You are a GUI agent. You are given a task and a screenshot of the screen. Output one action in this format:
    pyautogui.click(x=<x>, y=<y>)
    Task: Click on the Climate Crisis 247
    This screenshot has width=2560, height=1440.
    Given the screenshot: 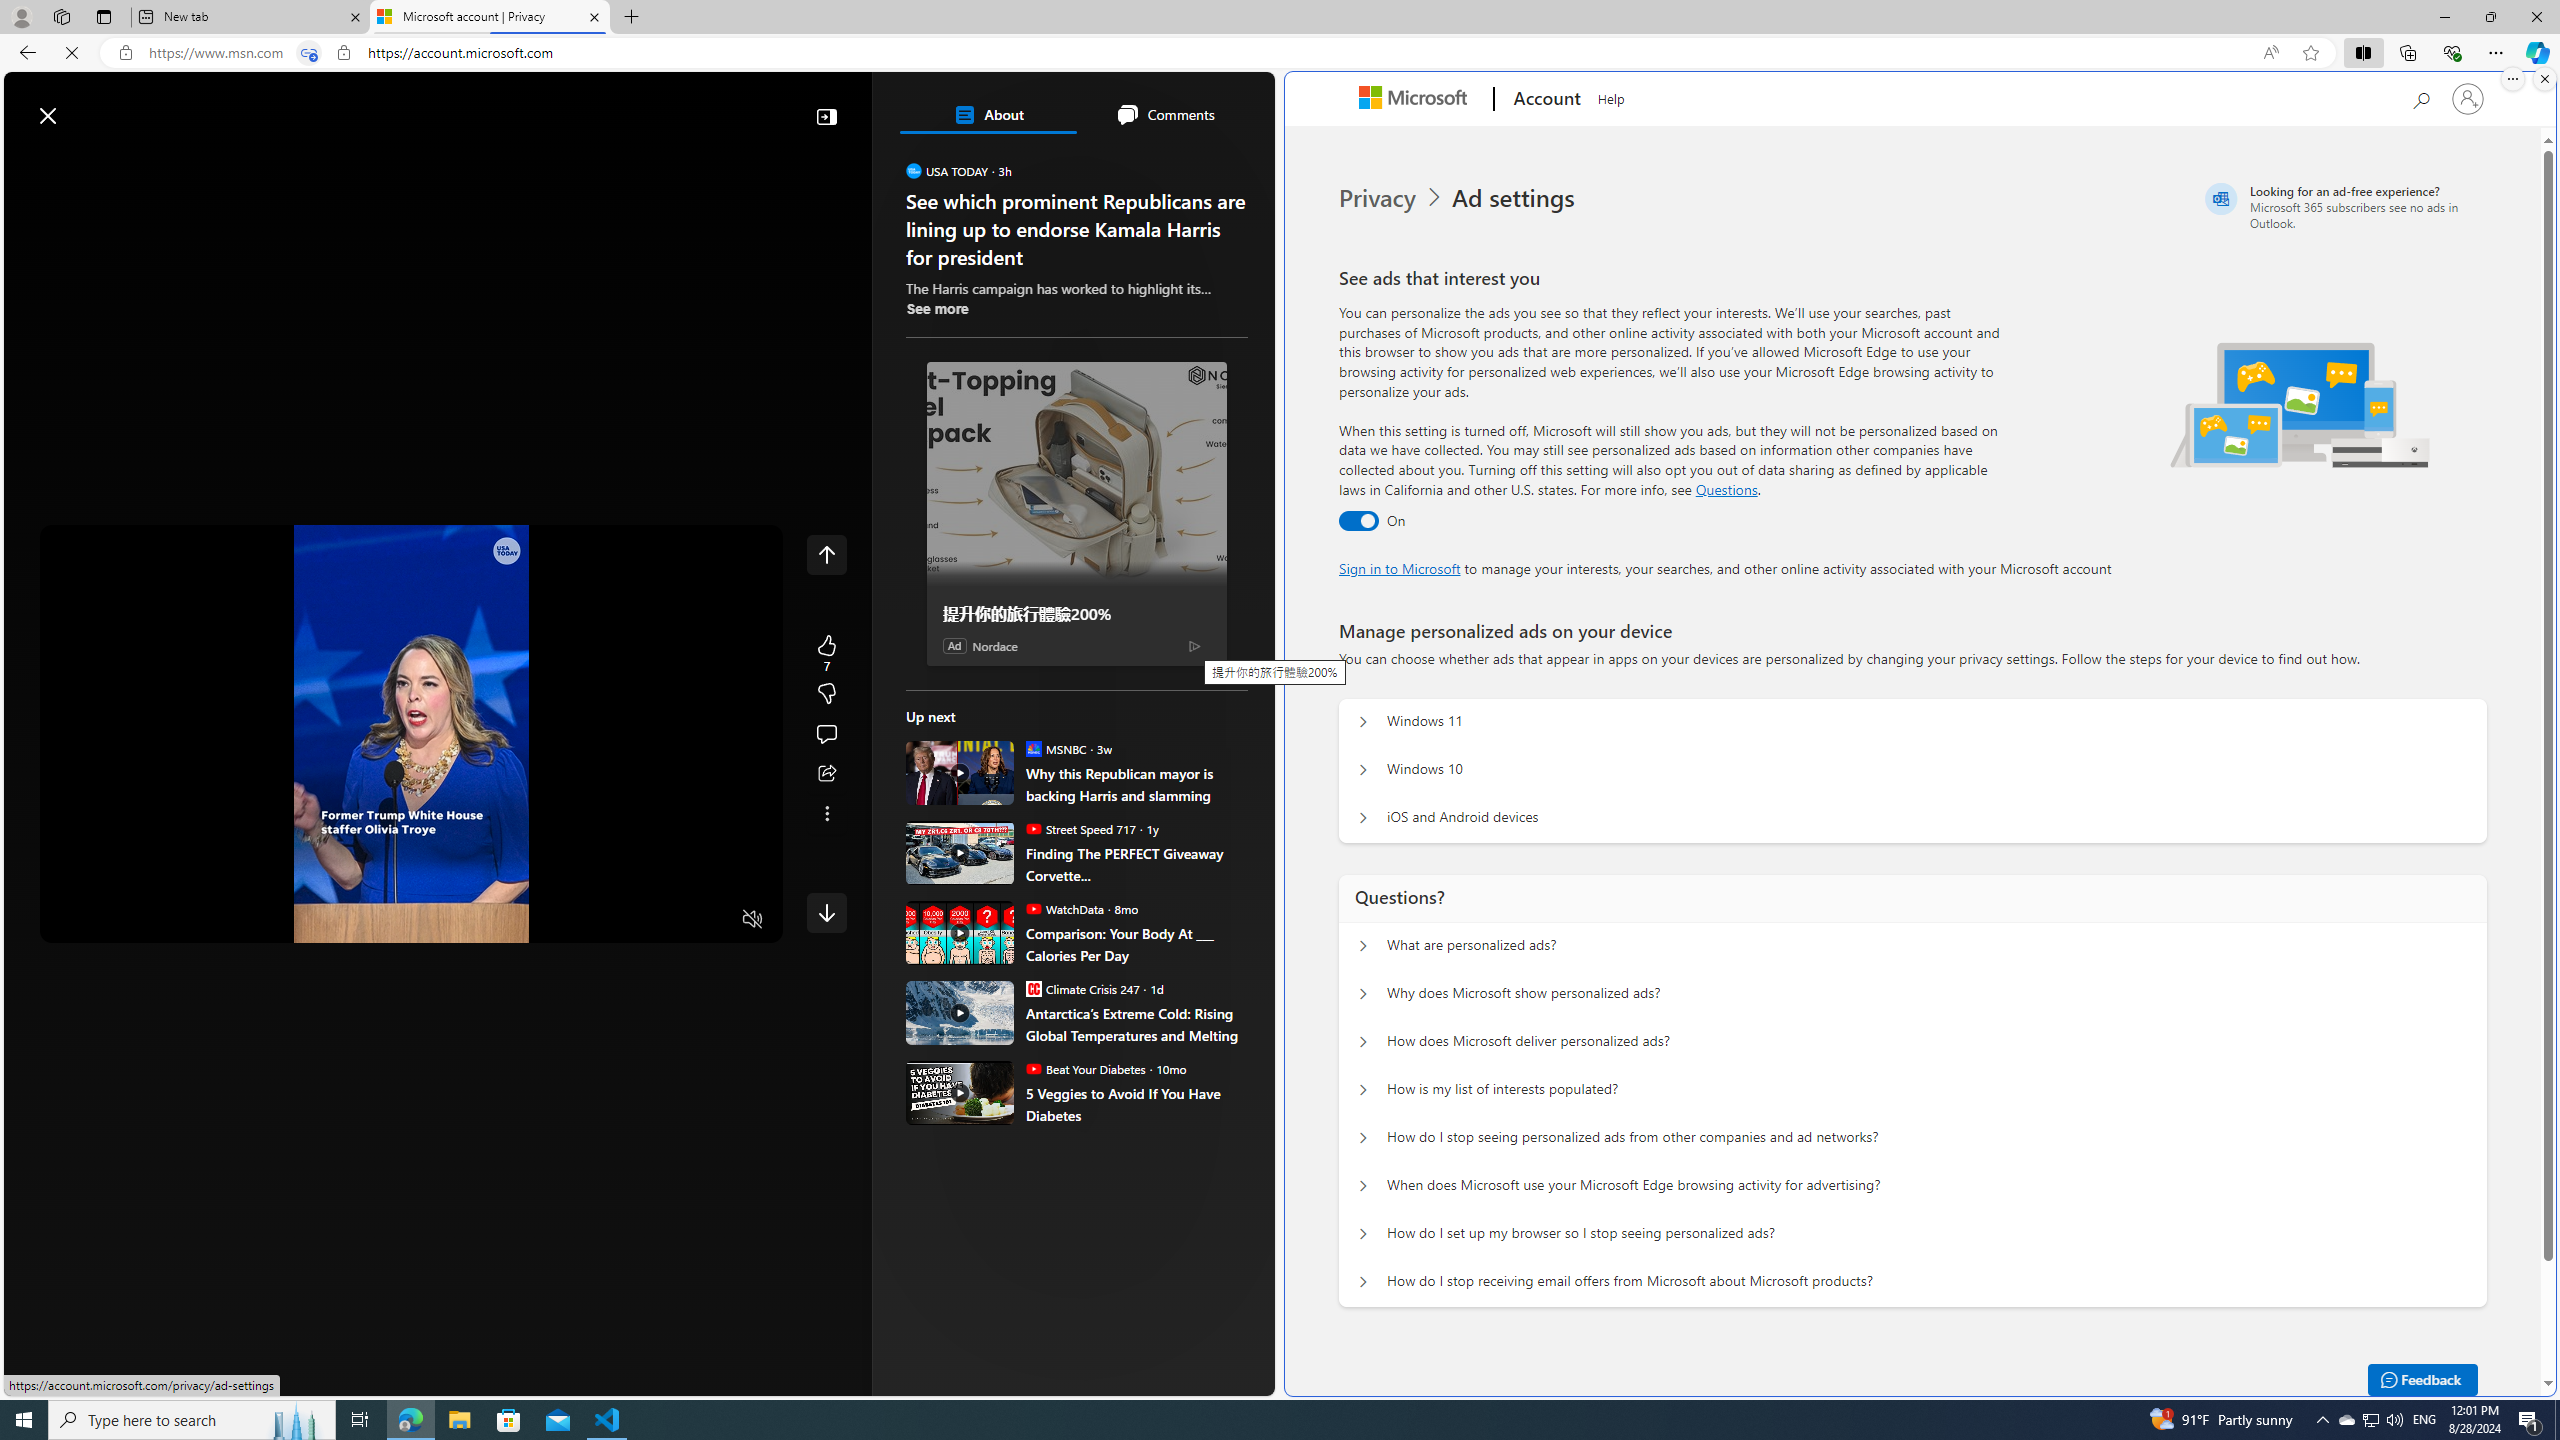 What is the action you would take?
    pyautogui.click(x=1032, y=988)
    